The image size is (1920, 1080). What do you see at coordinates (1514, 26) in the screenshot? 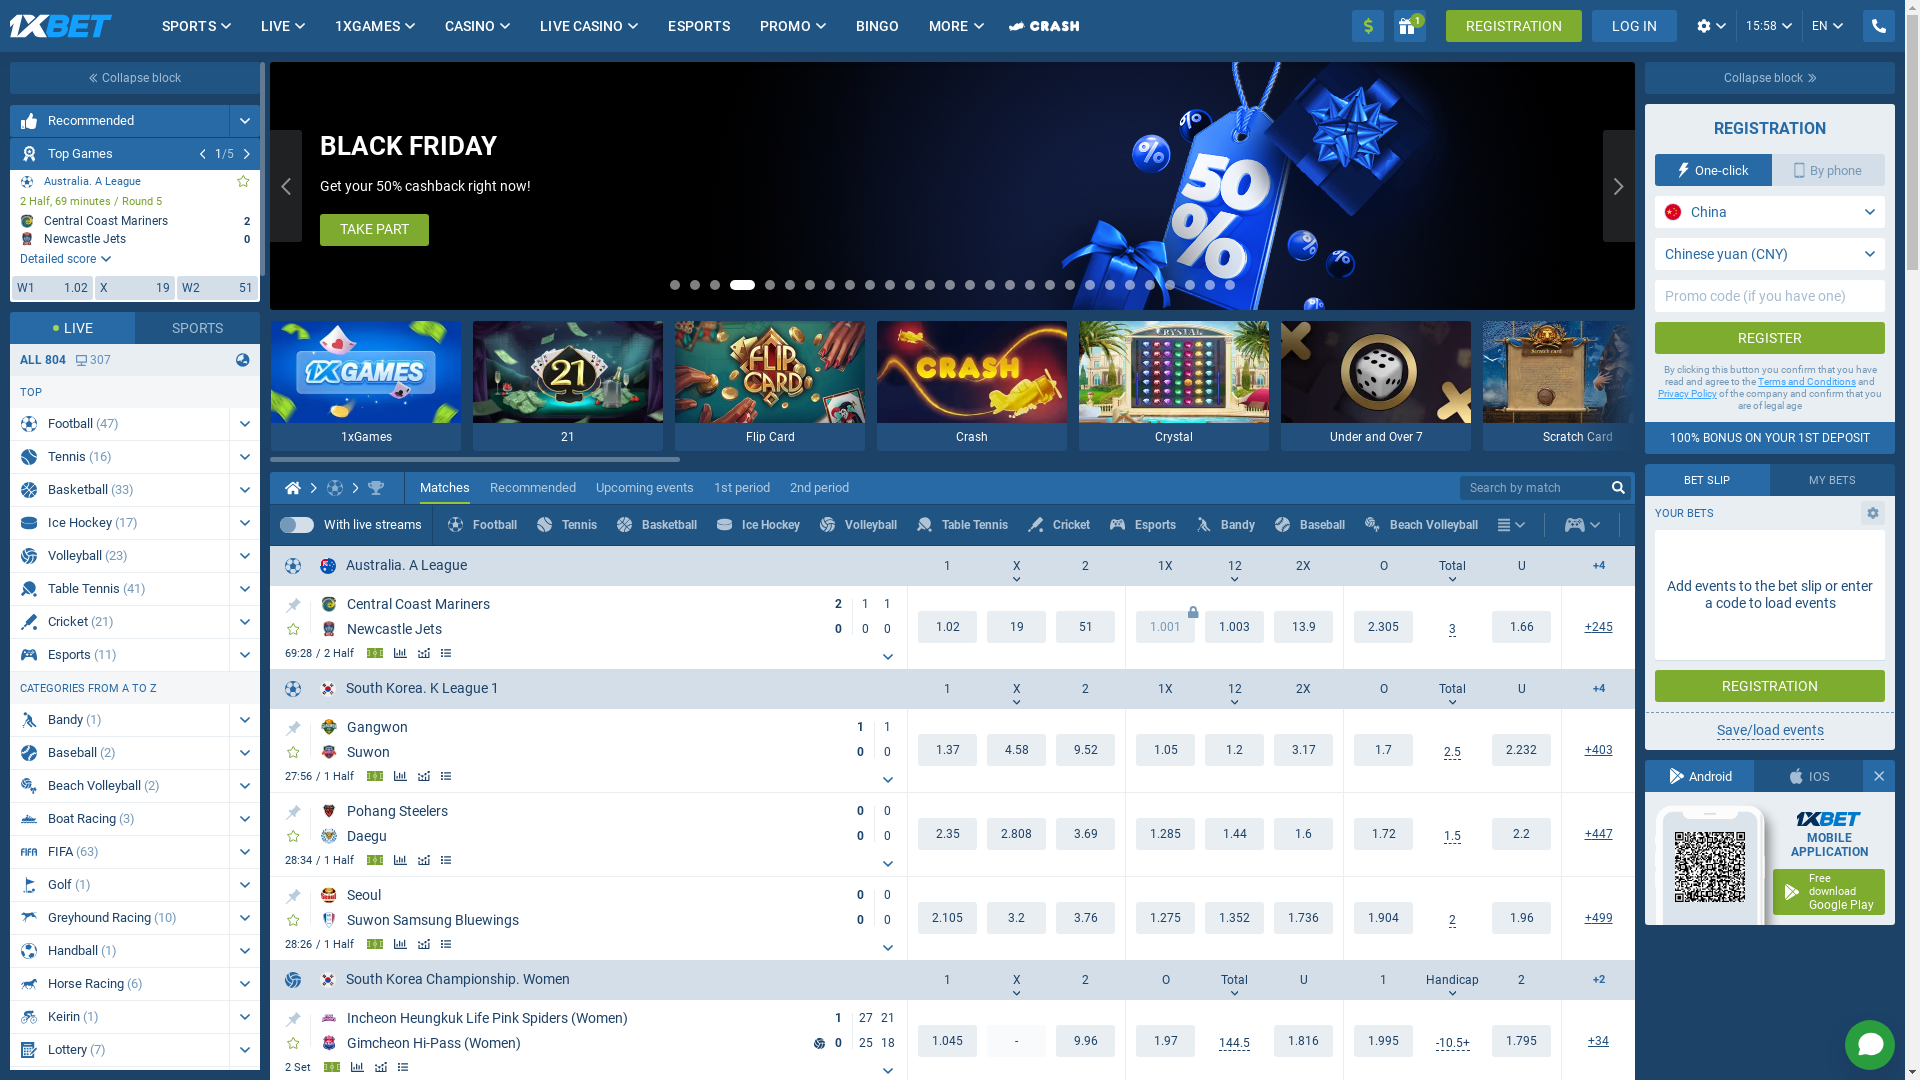
I see `REGISTRATION` at bounding box center [1514, 26].